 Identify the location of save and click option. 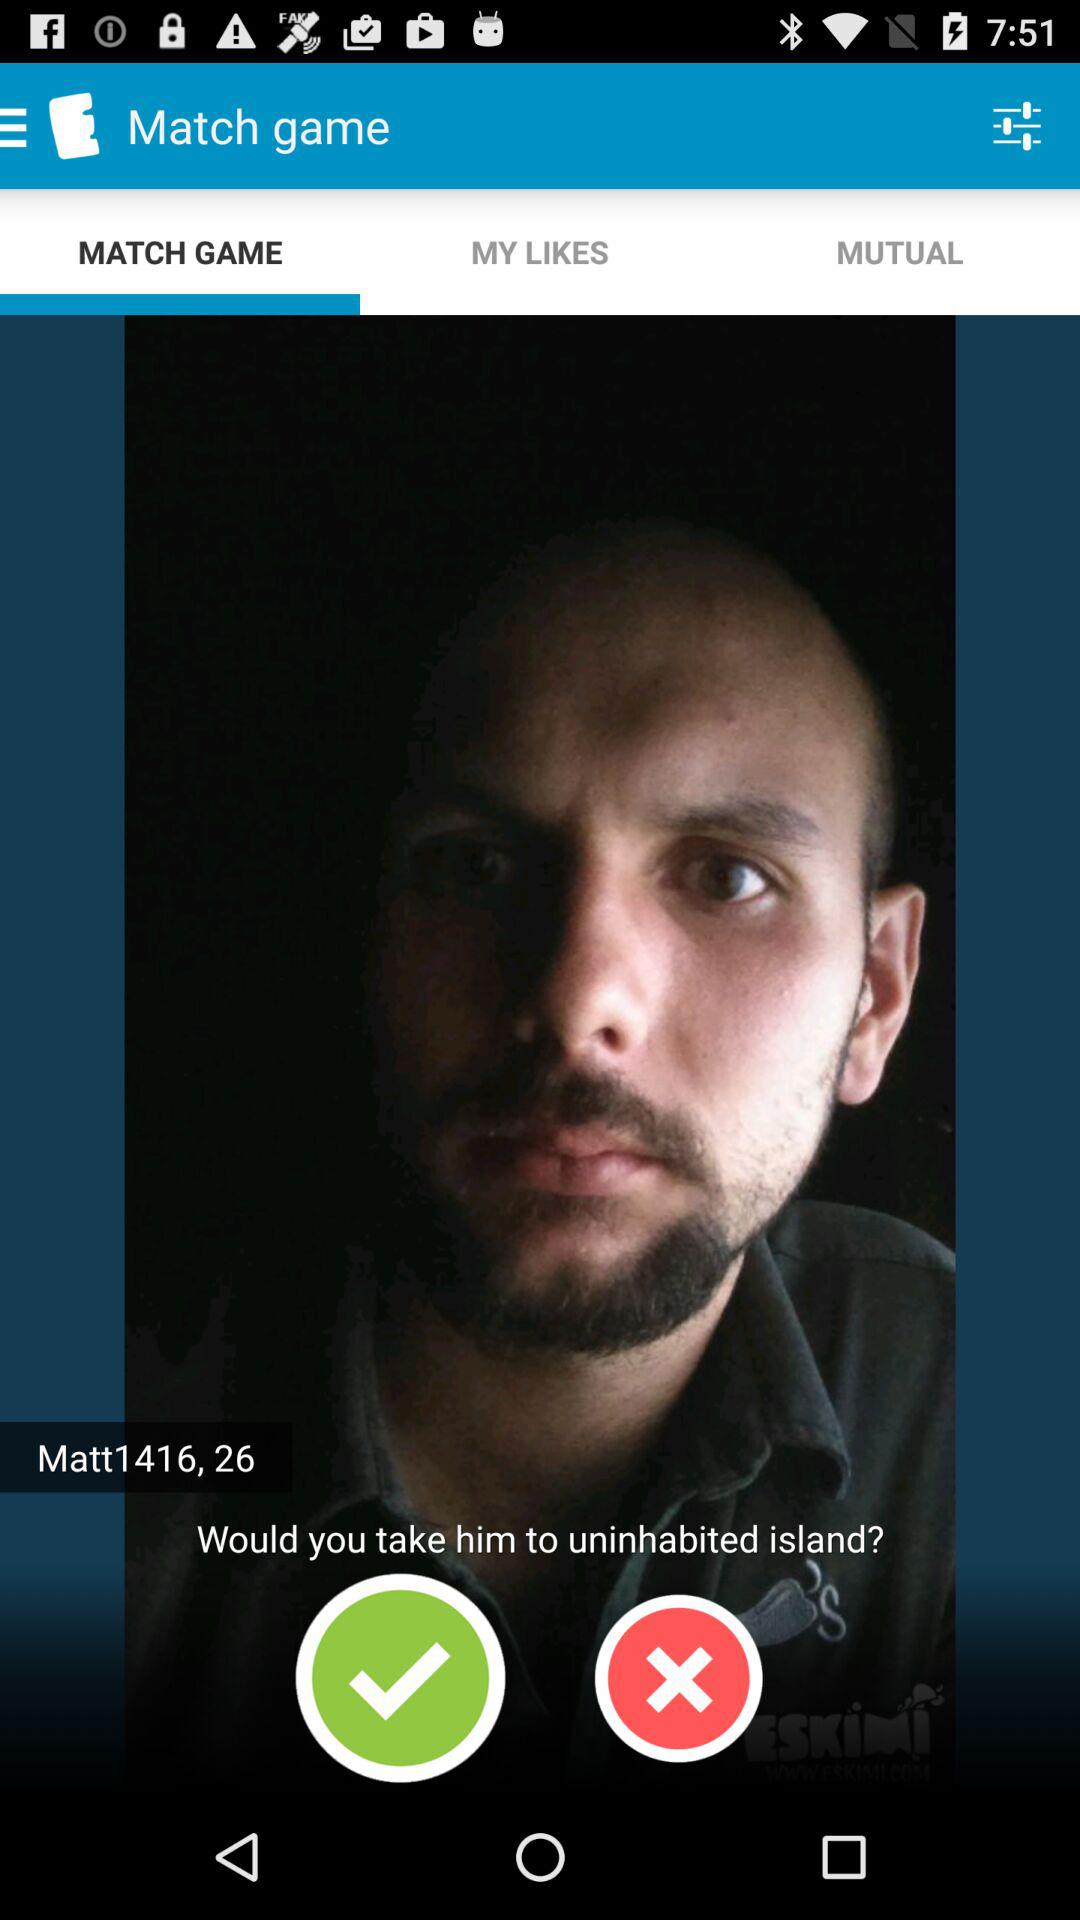
(400, 1678).